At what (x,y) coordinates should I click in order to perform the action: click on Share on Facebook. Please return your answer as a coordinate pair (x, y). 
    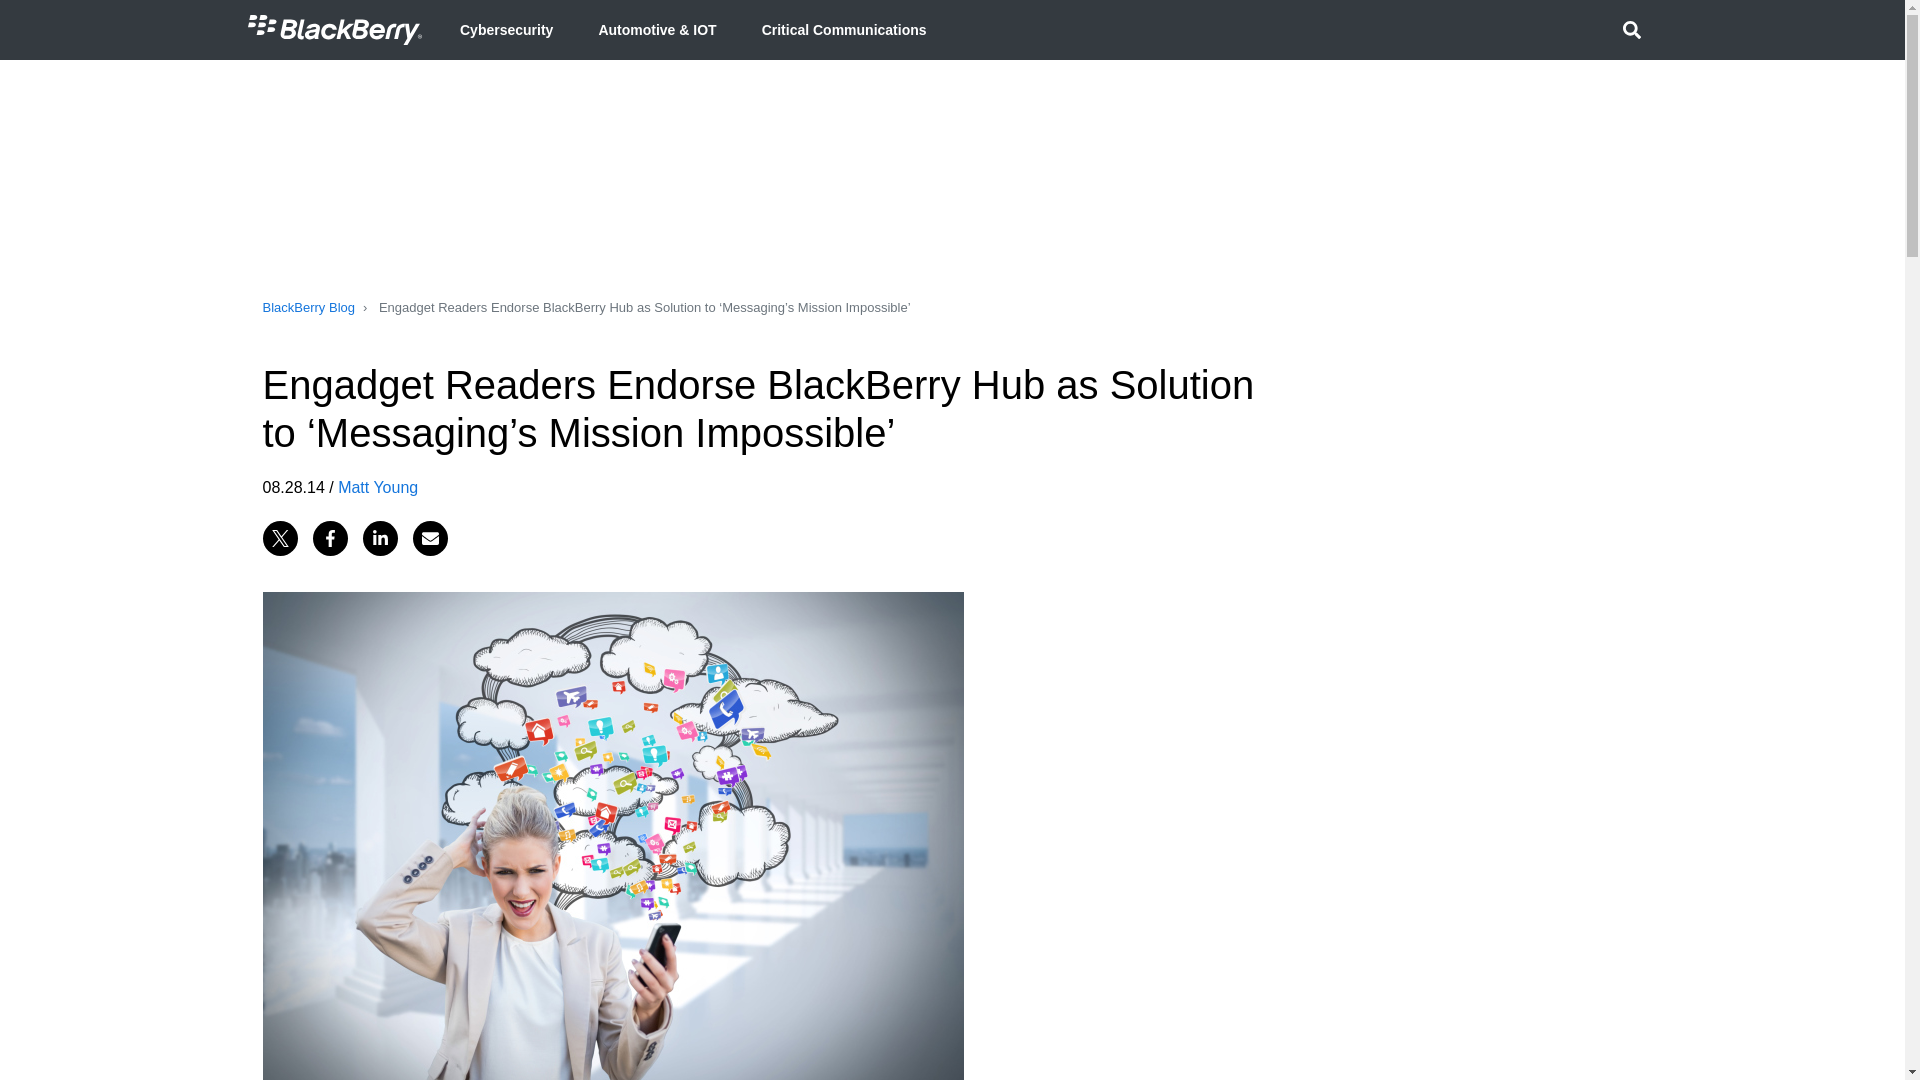
    Looking at the image, I should click on (329, 537).